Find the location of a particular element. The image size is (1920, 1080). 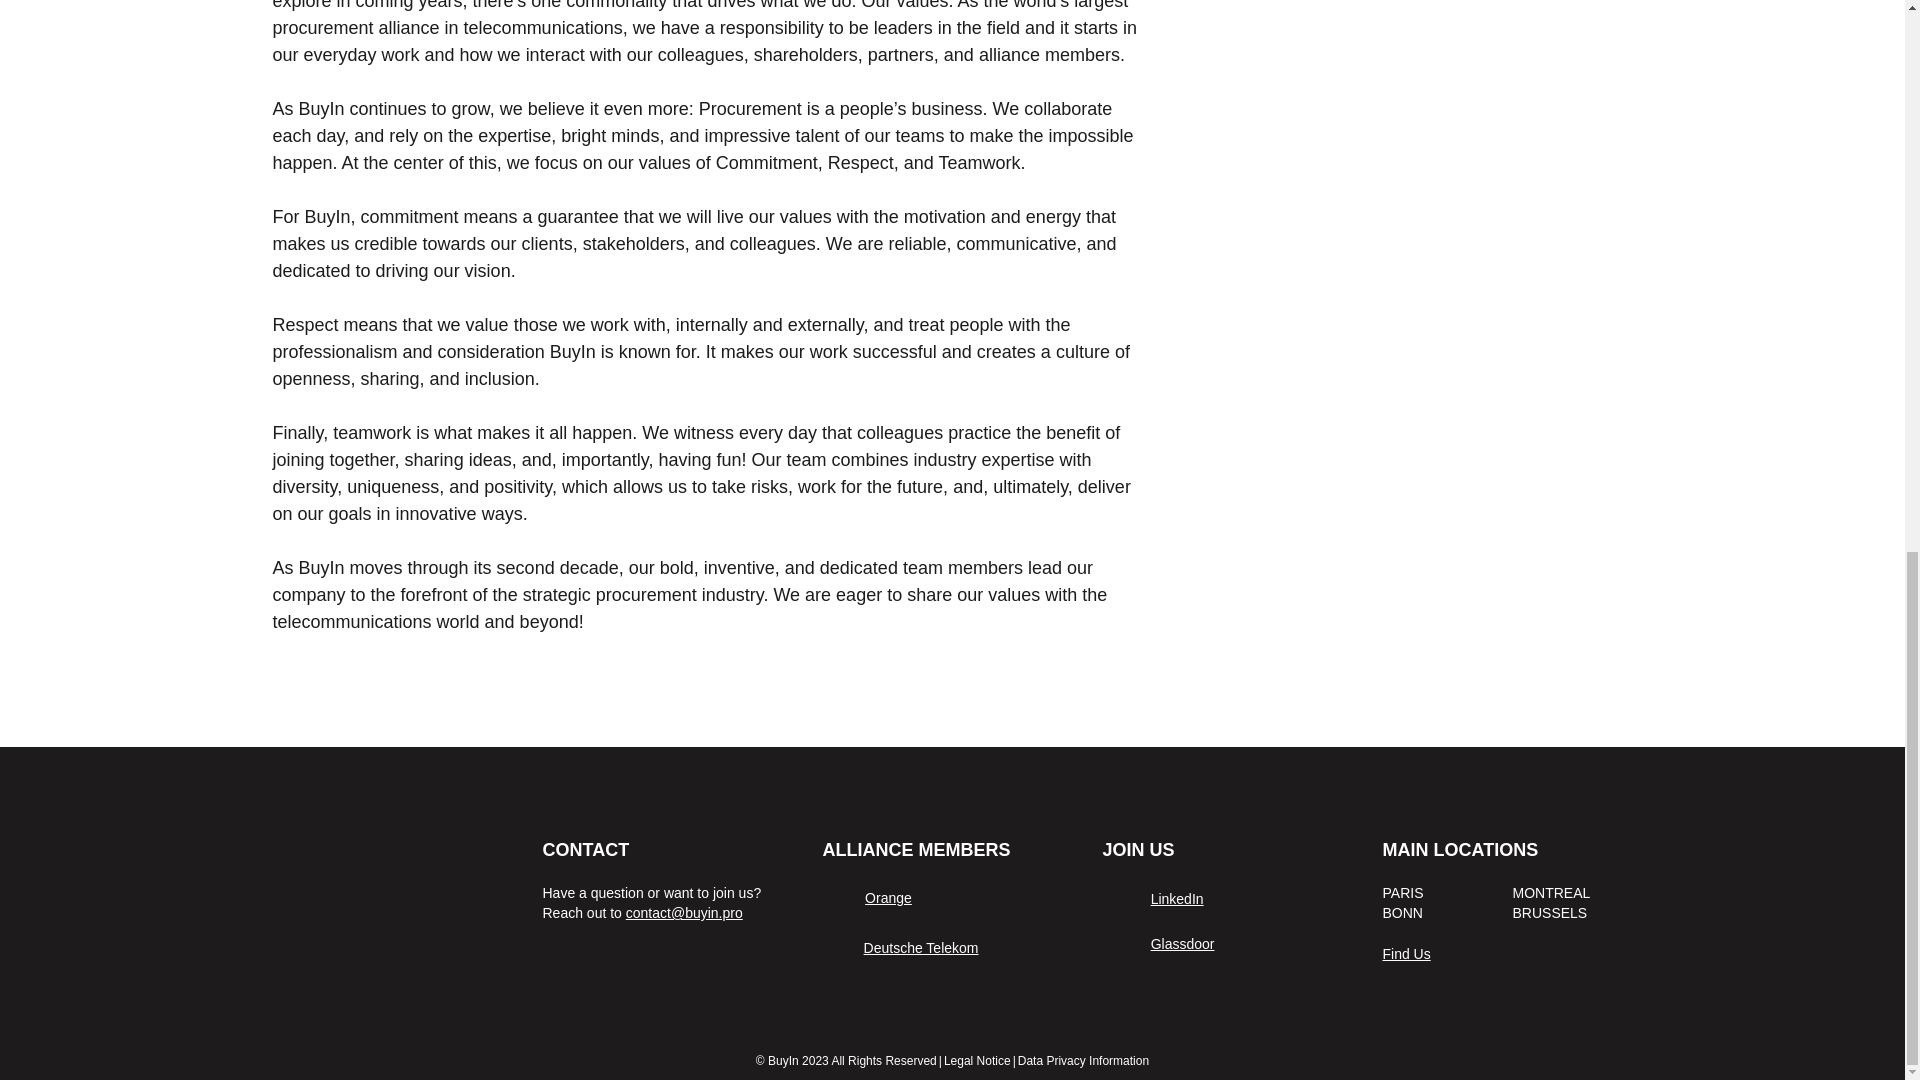

Data Privacy Information is located at coordinates (1082, 1062).